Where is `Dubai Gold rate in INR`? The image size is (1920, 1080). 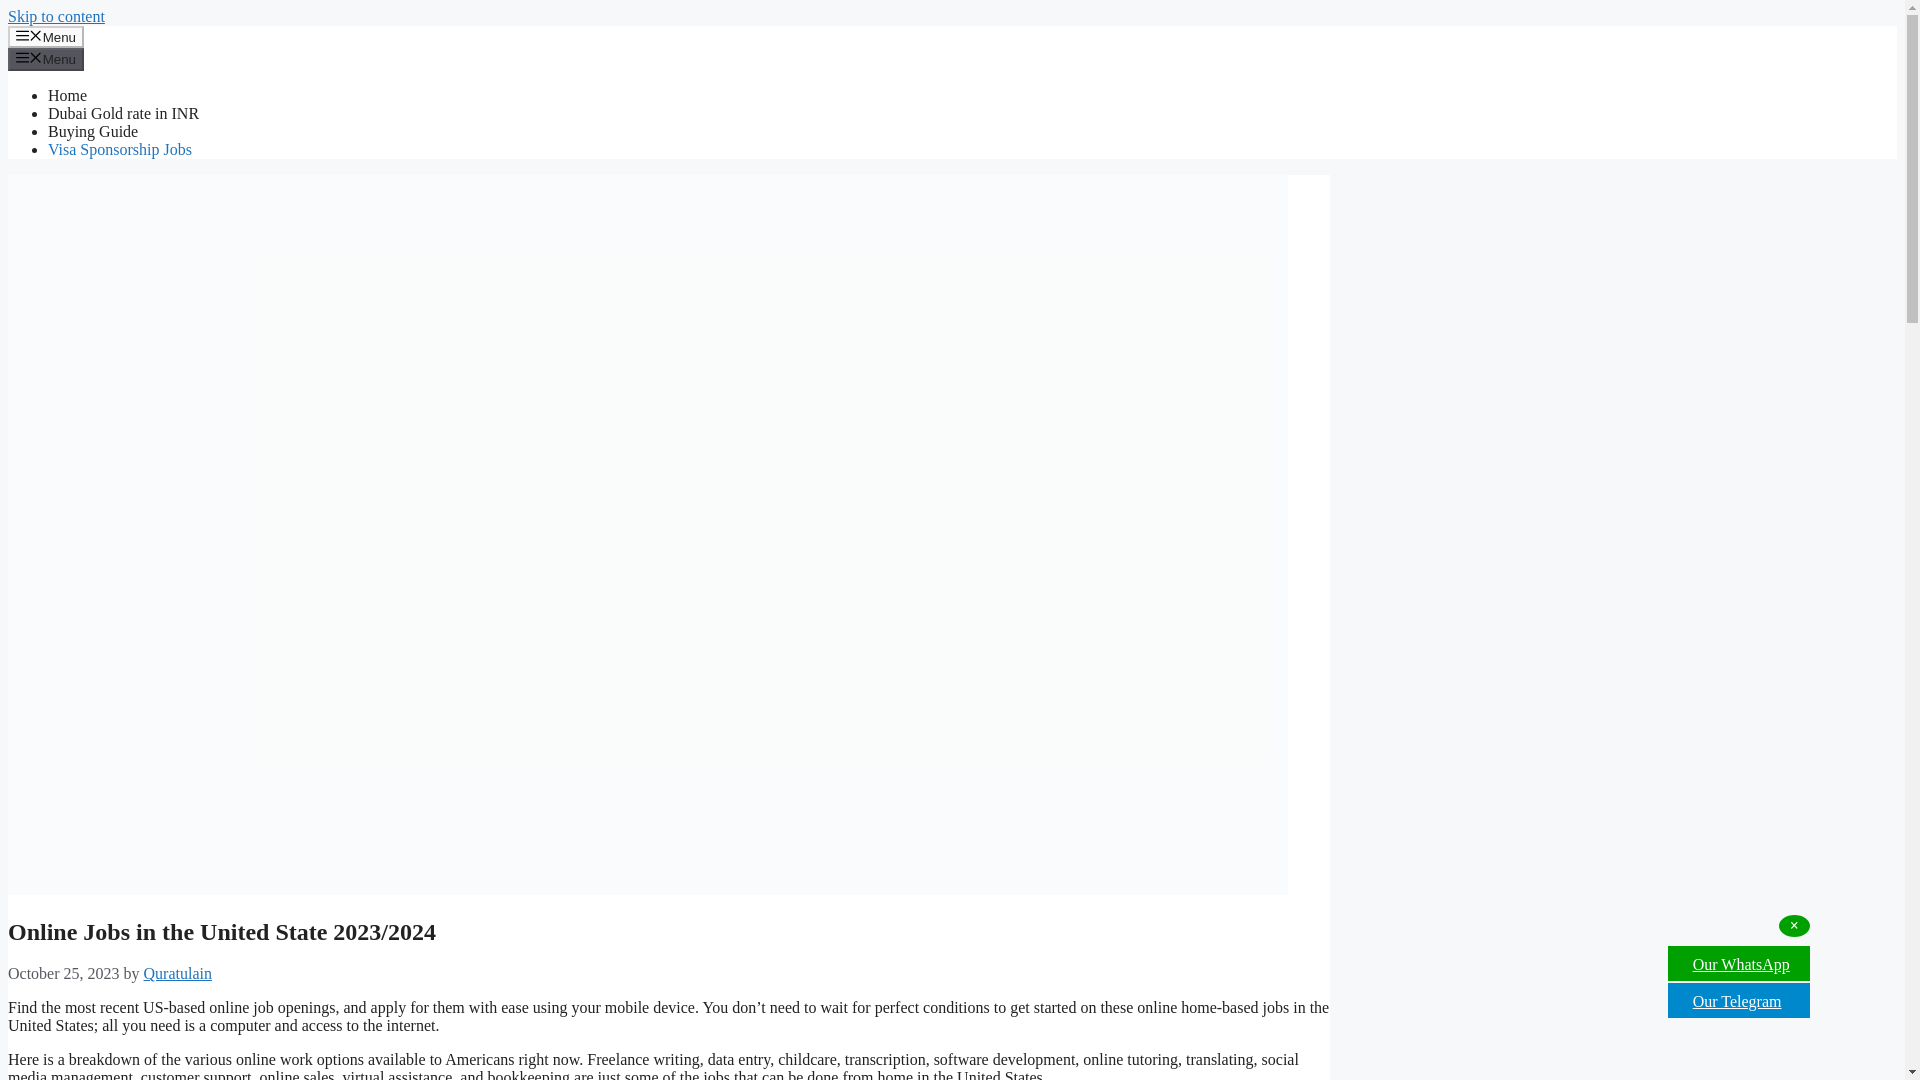 Dubai Gold rate in INR is located at coordinates (124, 113).